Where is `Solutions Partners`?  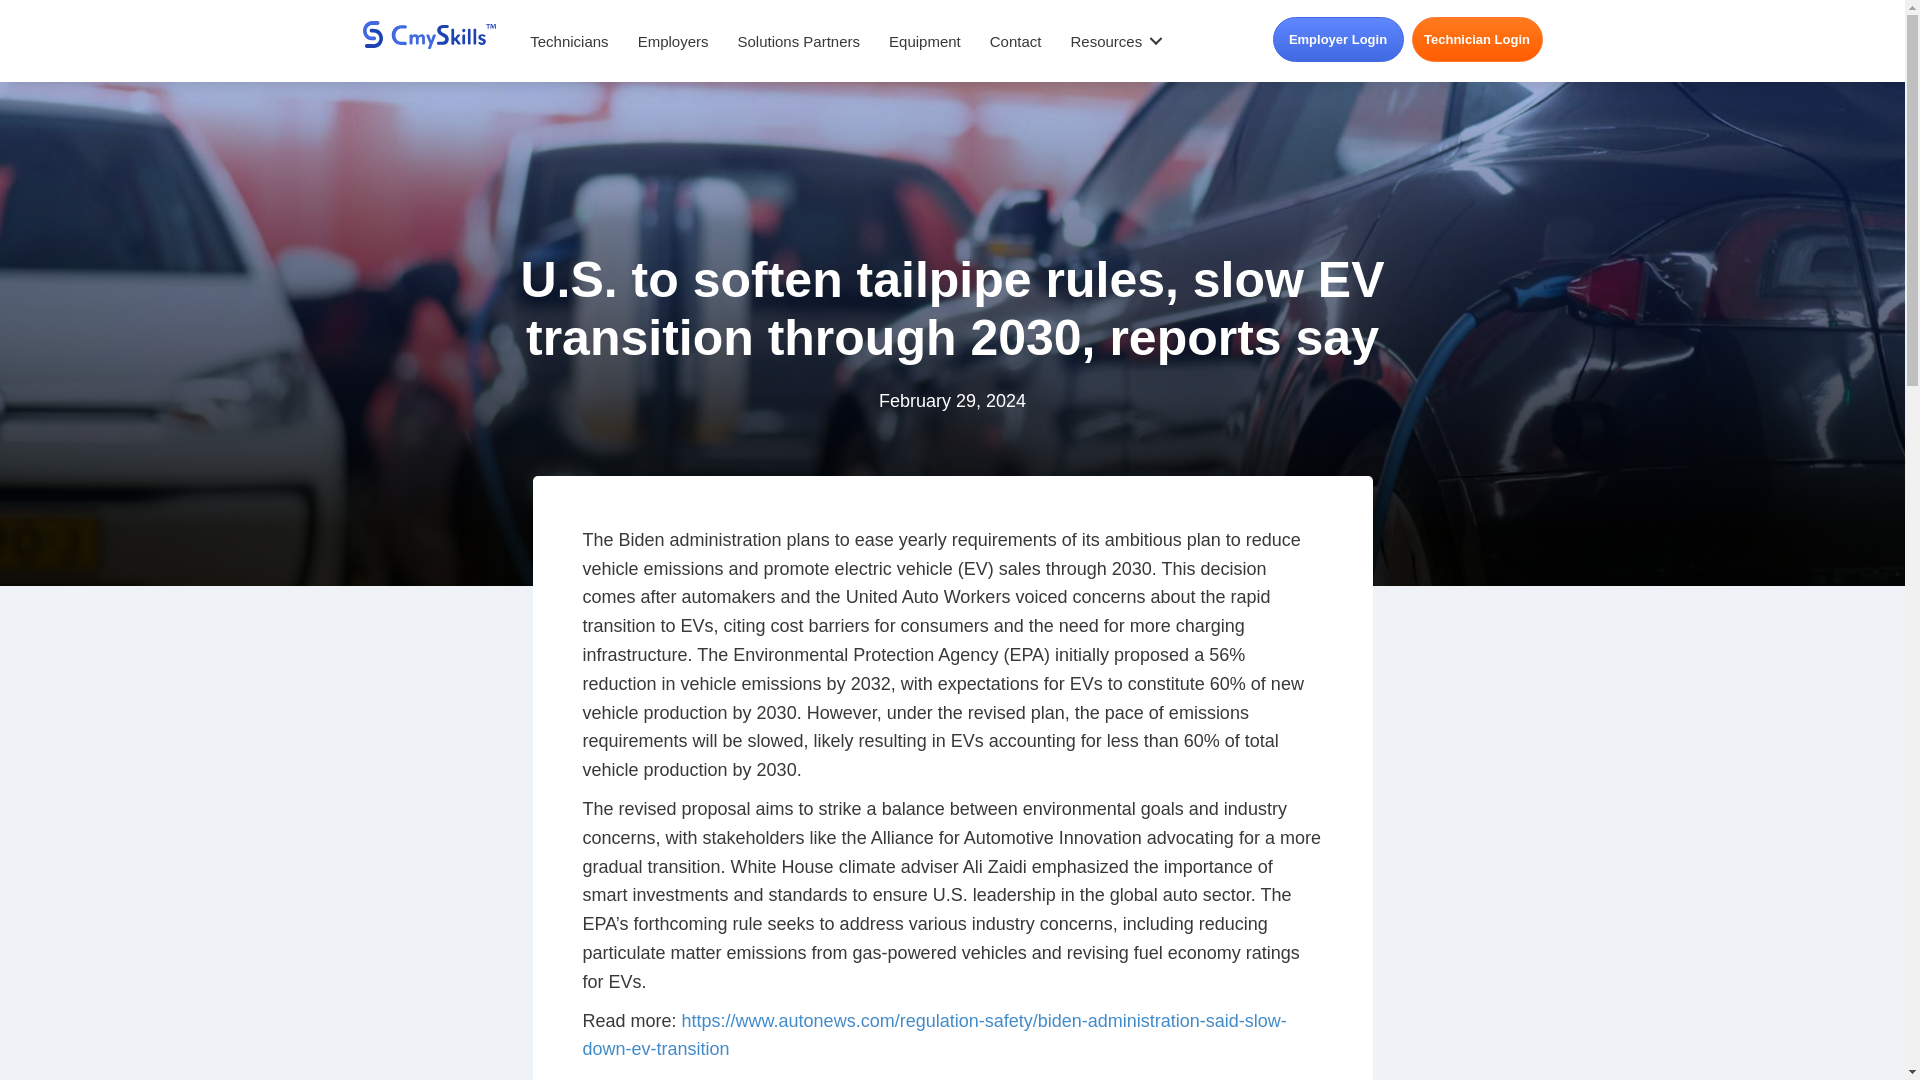 Solutions Partners is located at coordinates (798, 41).